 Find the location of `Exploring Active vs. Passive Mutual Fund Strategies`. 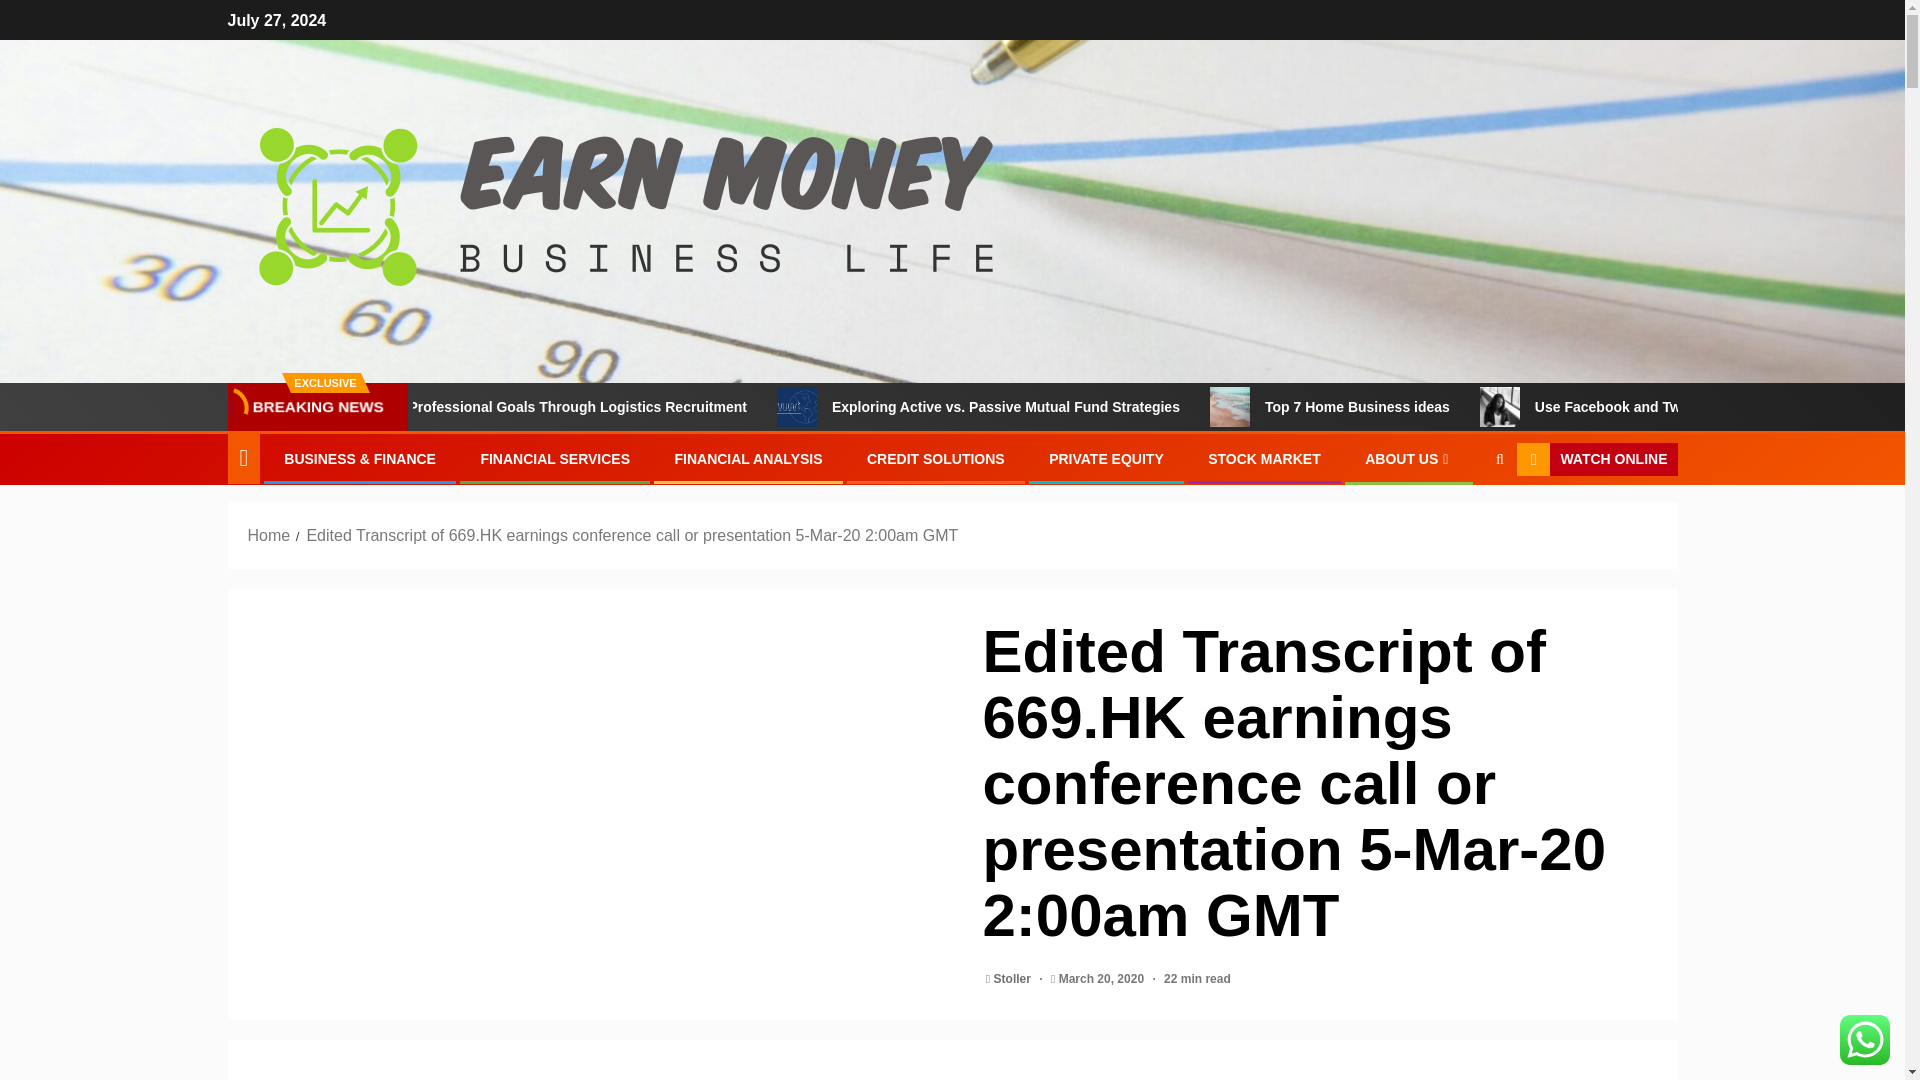

Exploring Active vs. Passive Mutual Fund Strategies is located at coordinates (1106, 406).